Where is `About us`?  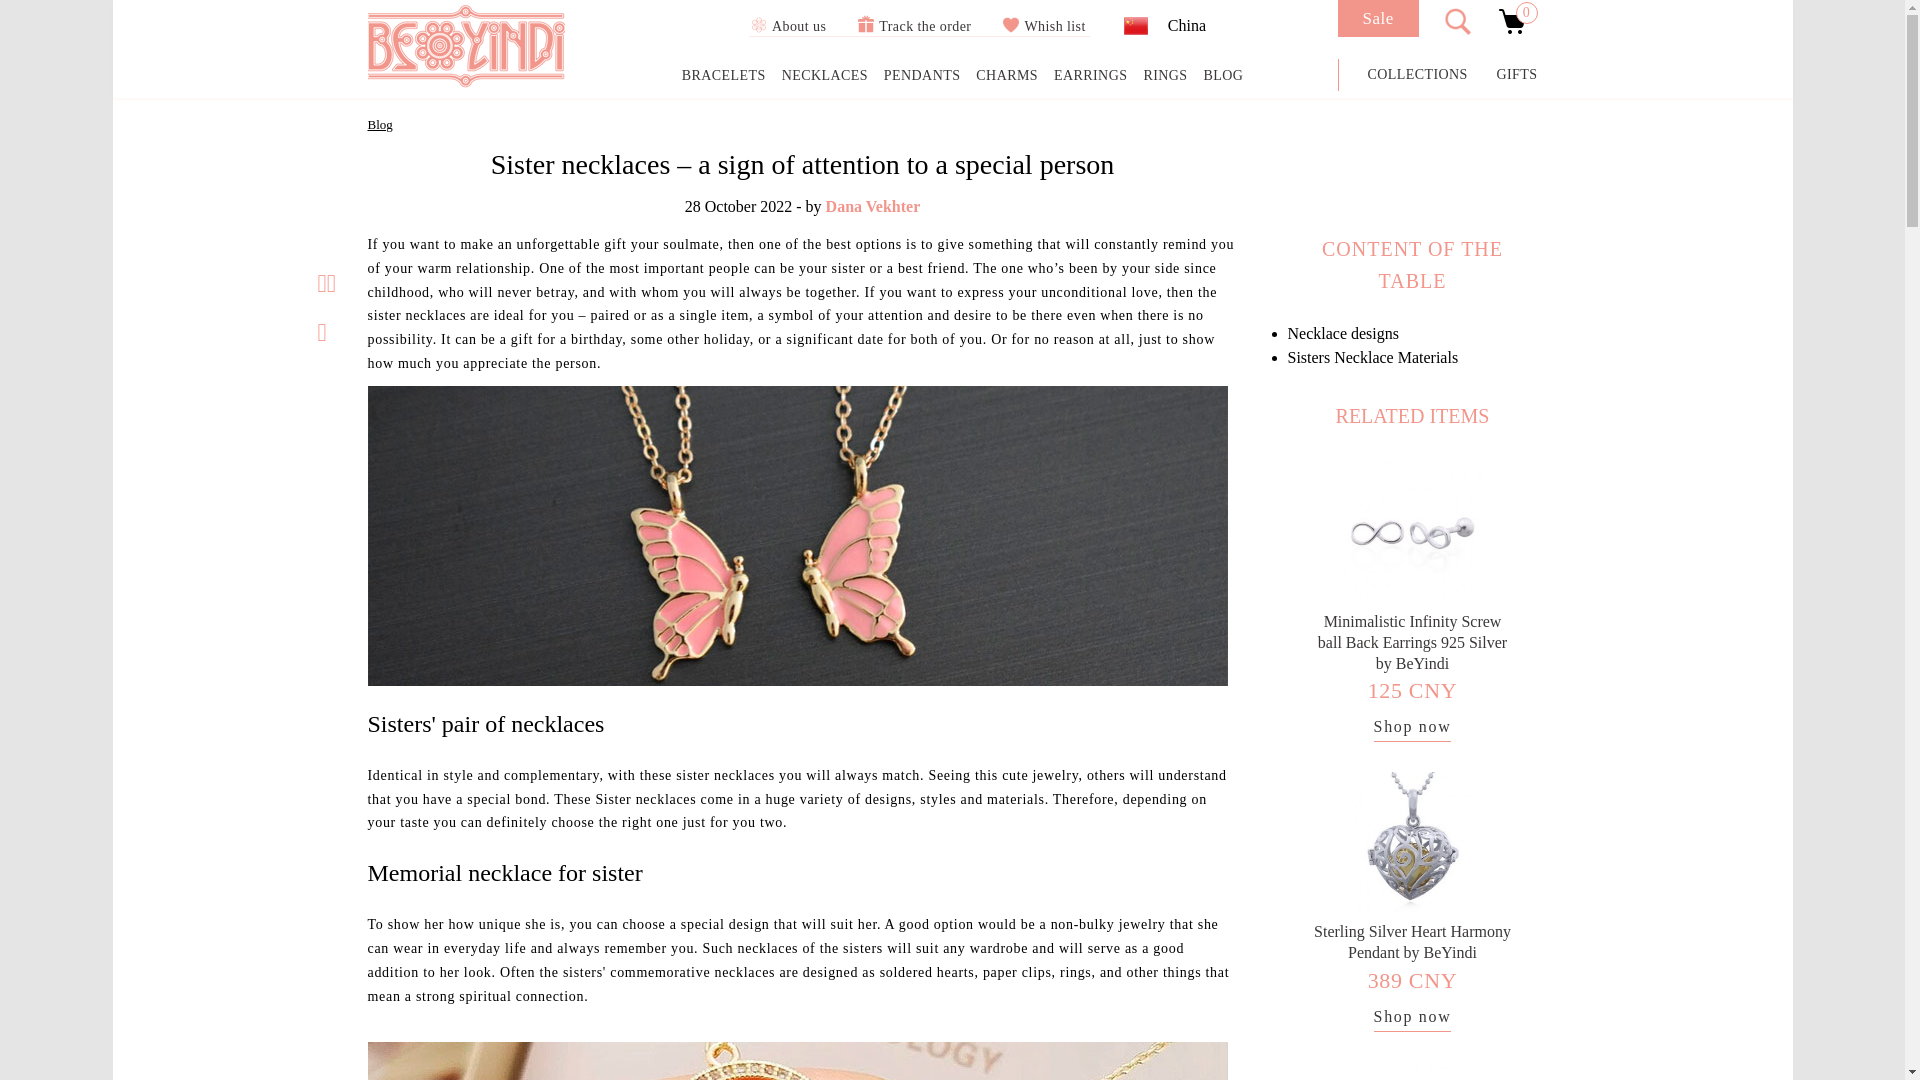
About us is located at coordinates (786, 26).